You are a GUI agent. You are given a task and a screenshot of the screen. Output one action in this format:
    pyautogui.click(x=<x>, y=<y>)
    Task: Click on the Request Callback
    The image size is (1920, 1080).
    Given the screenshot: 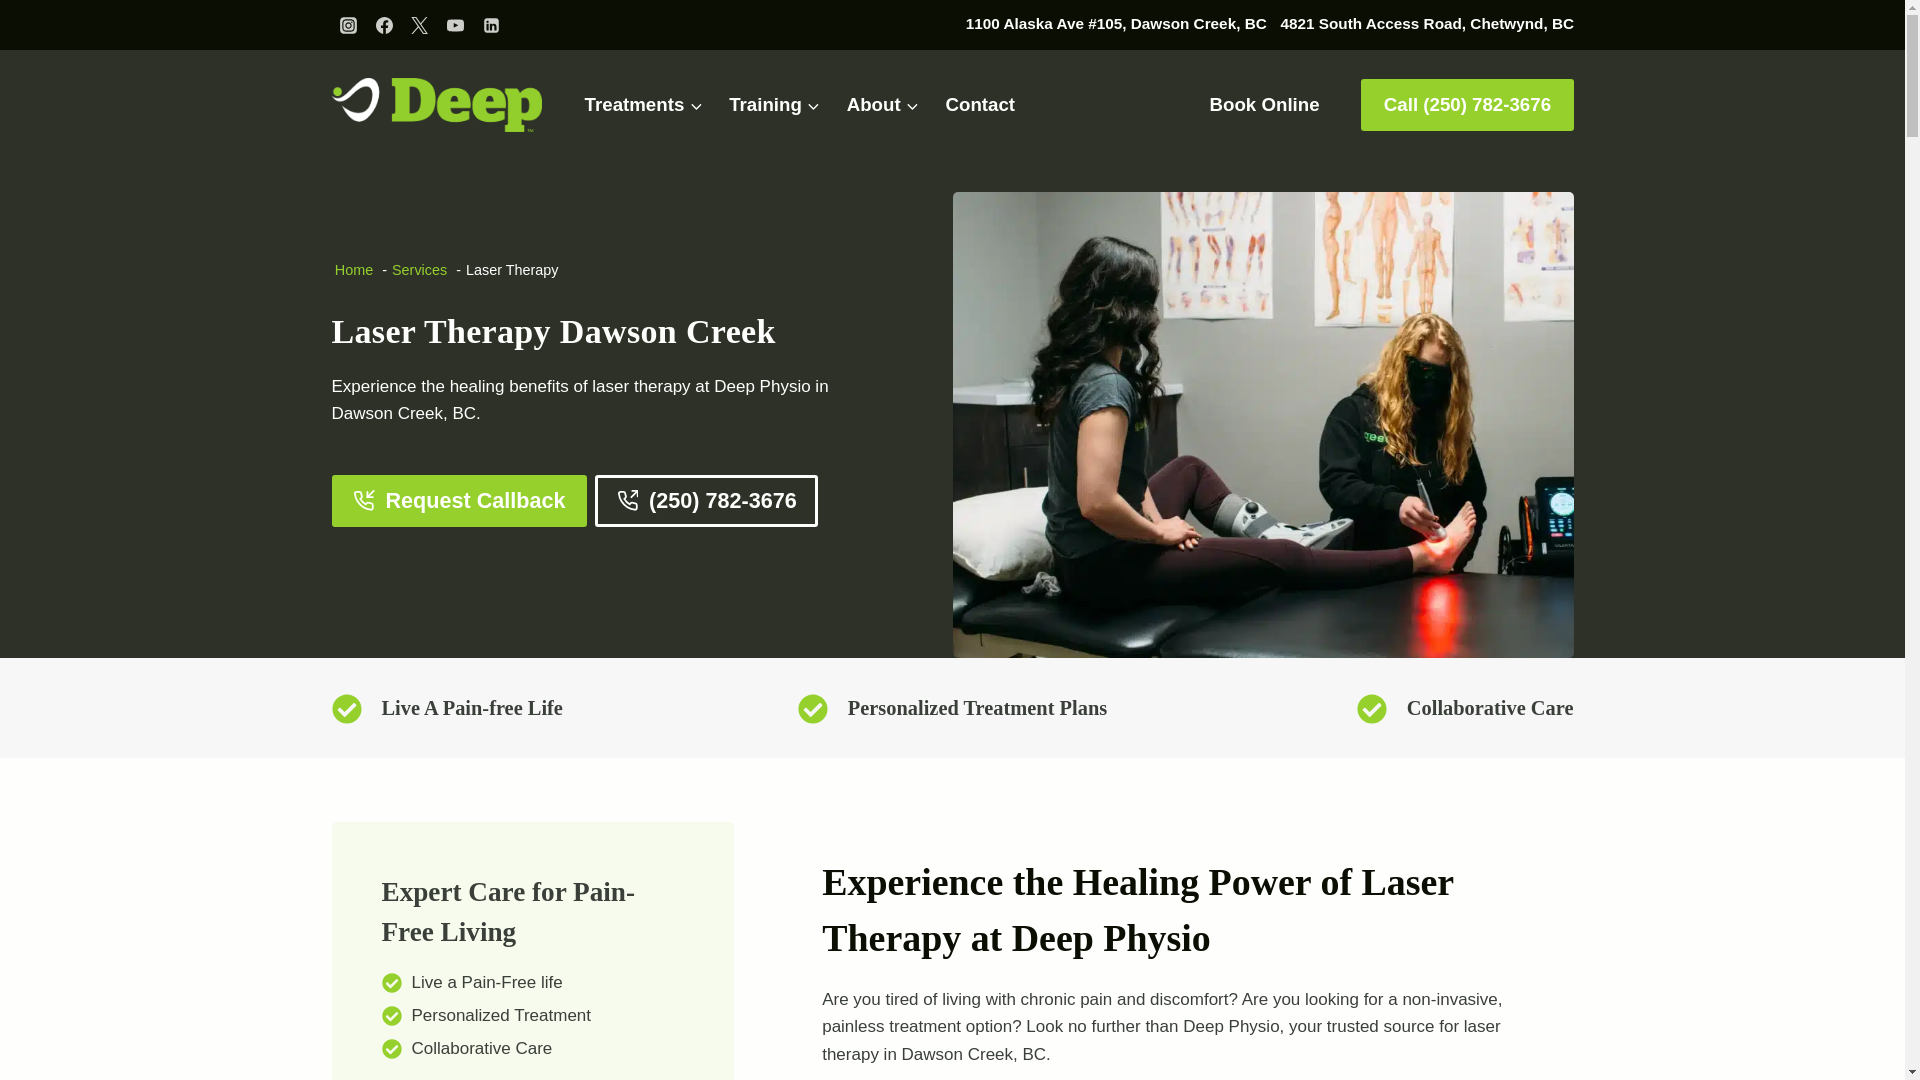 What is the action you would take?
    pyautogui.click(x=460, y=501)
    